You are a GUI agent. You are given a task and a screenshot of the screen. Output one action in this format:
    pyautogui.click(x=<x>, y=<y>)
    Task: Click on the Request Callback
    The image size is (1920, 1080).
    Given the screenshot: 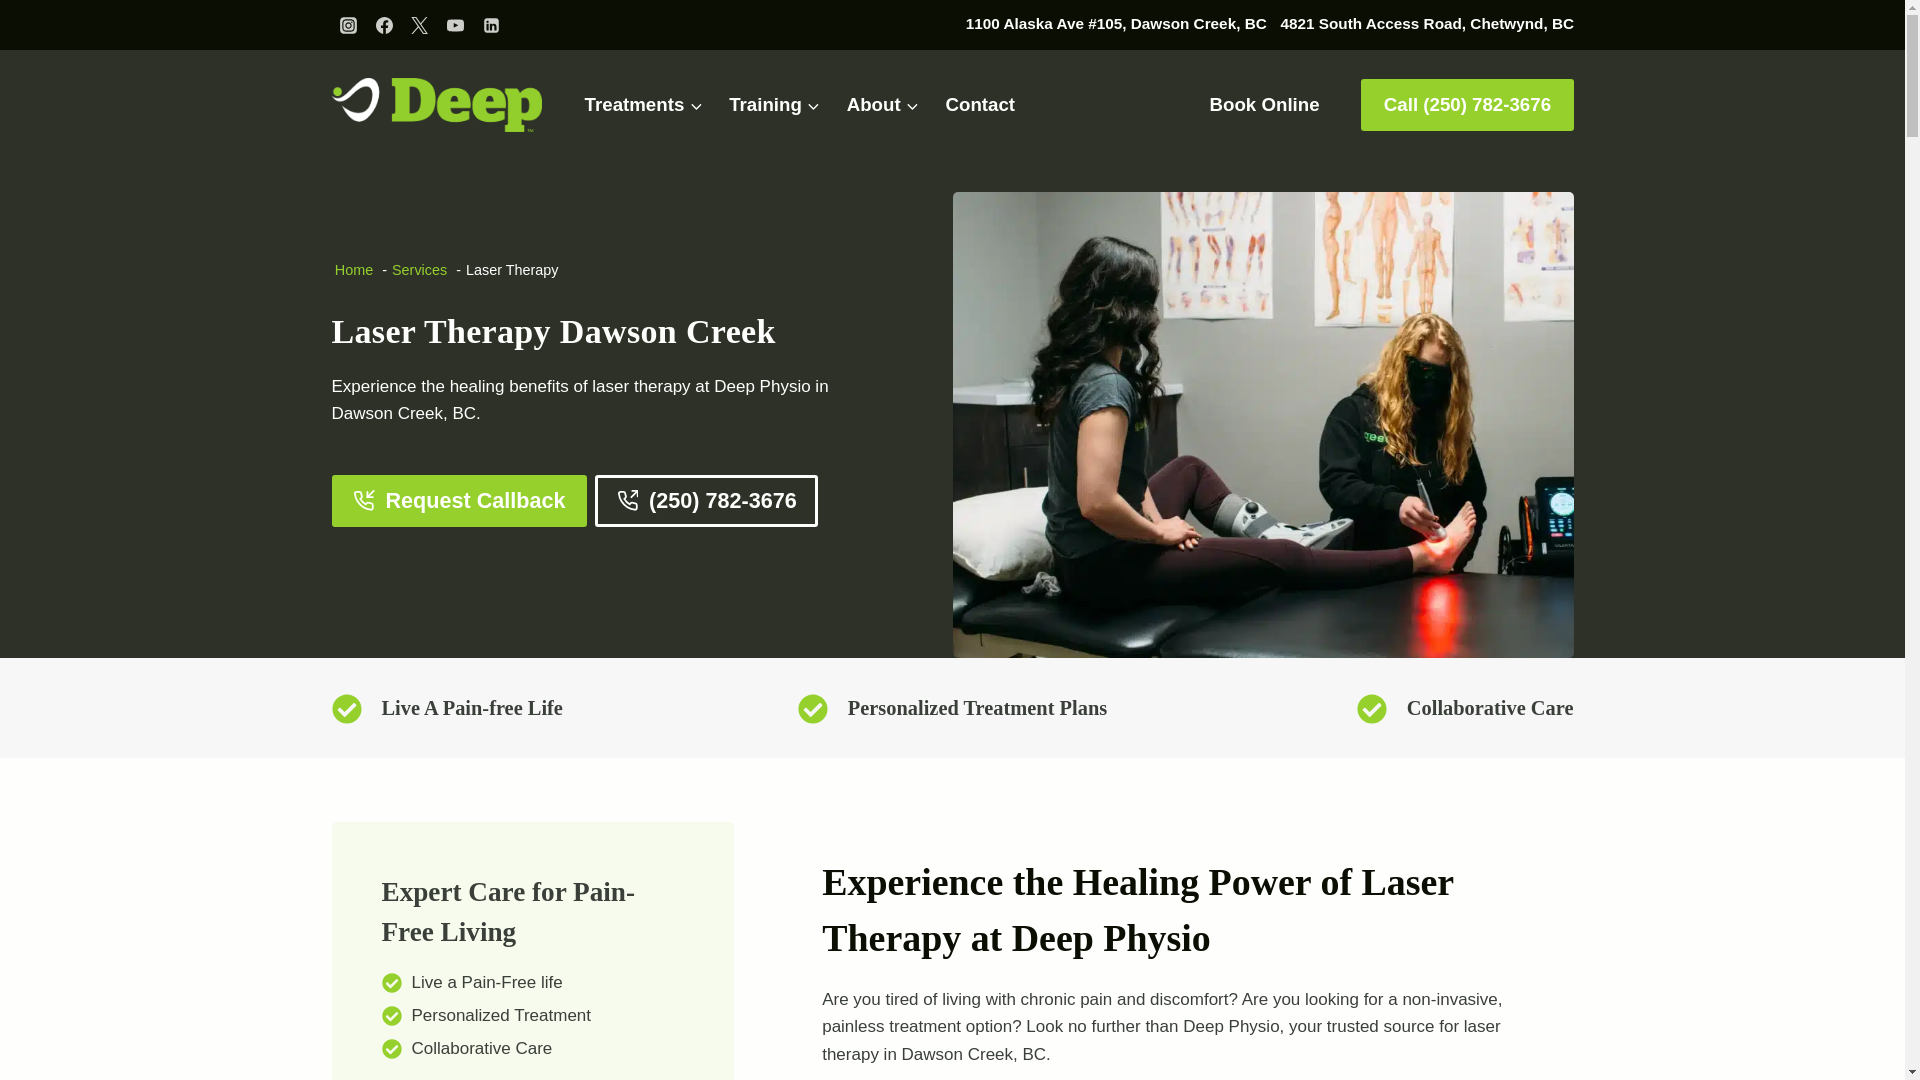 What is the action you would take?
    pyautogui.click(x=460, y=501)
    